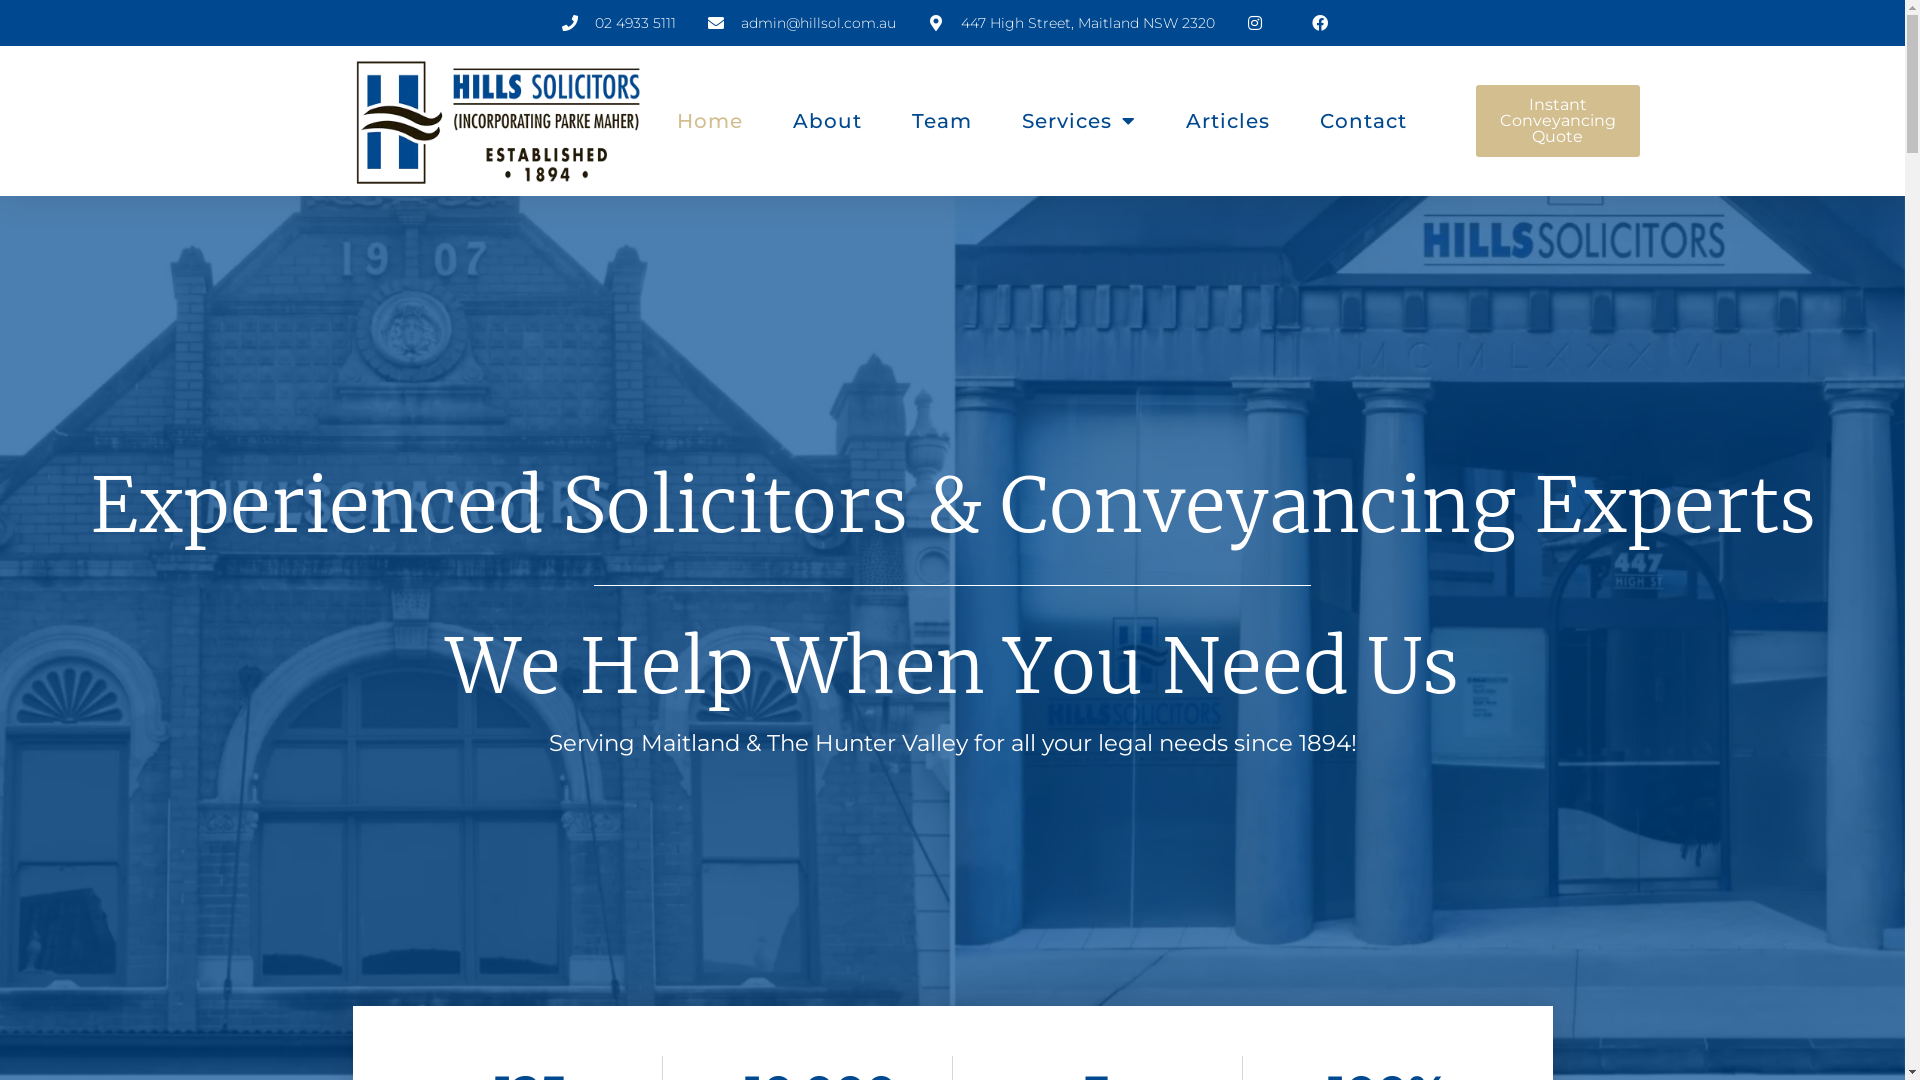 This screenshot has height=1080, width=1920. What do you see at coordinates (498, 121) in the screenshot?
I see `07_Hills_Logo_Supplied_Low-Res-01x-e1679359019792` at bounding box center [498, 121].